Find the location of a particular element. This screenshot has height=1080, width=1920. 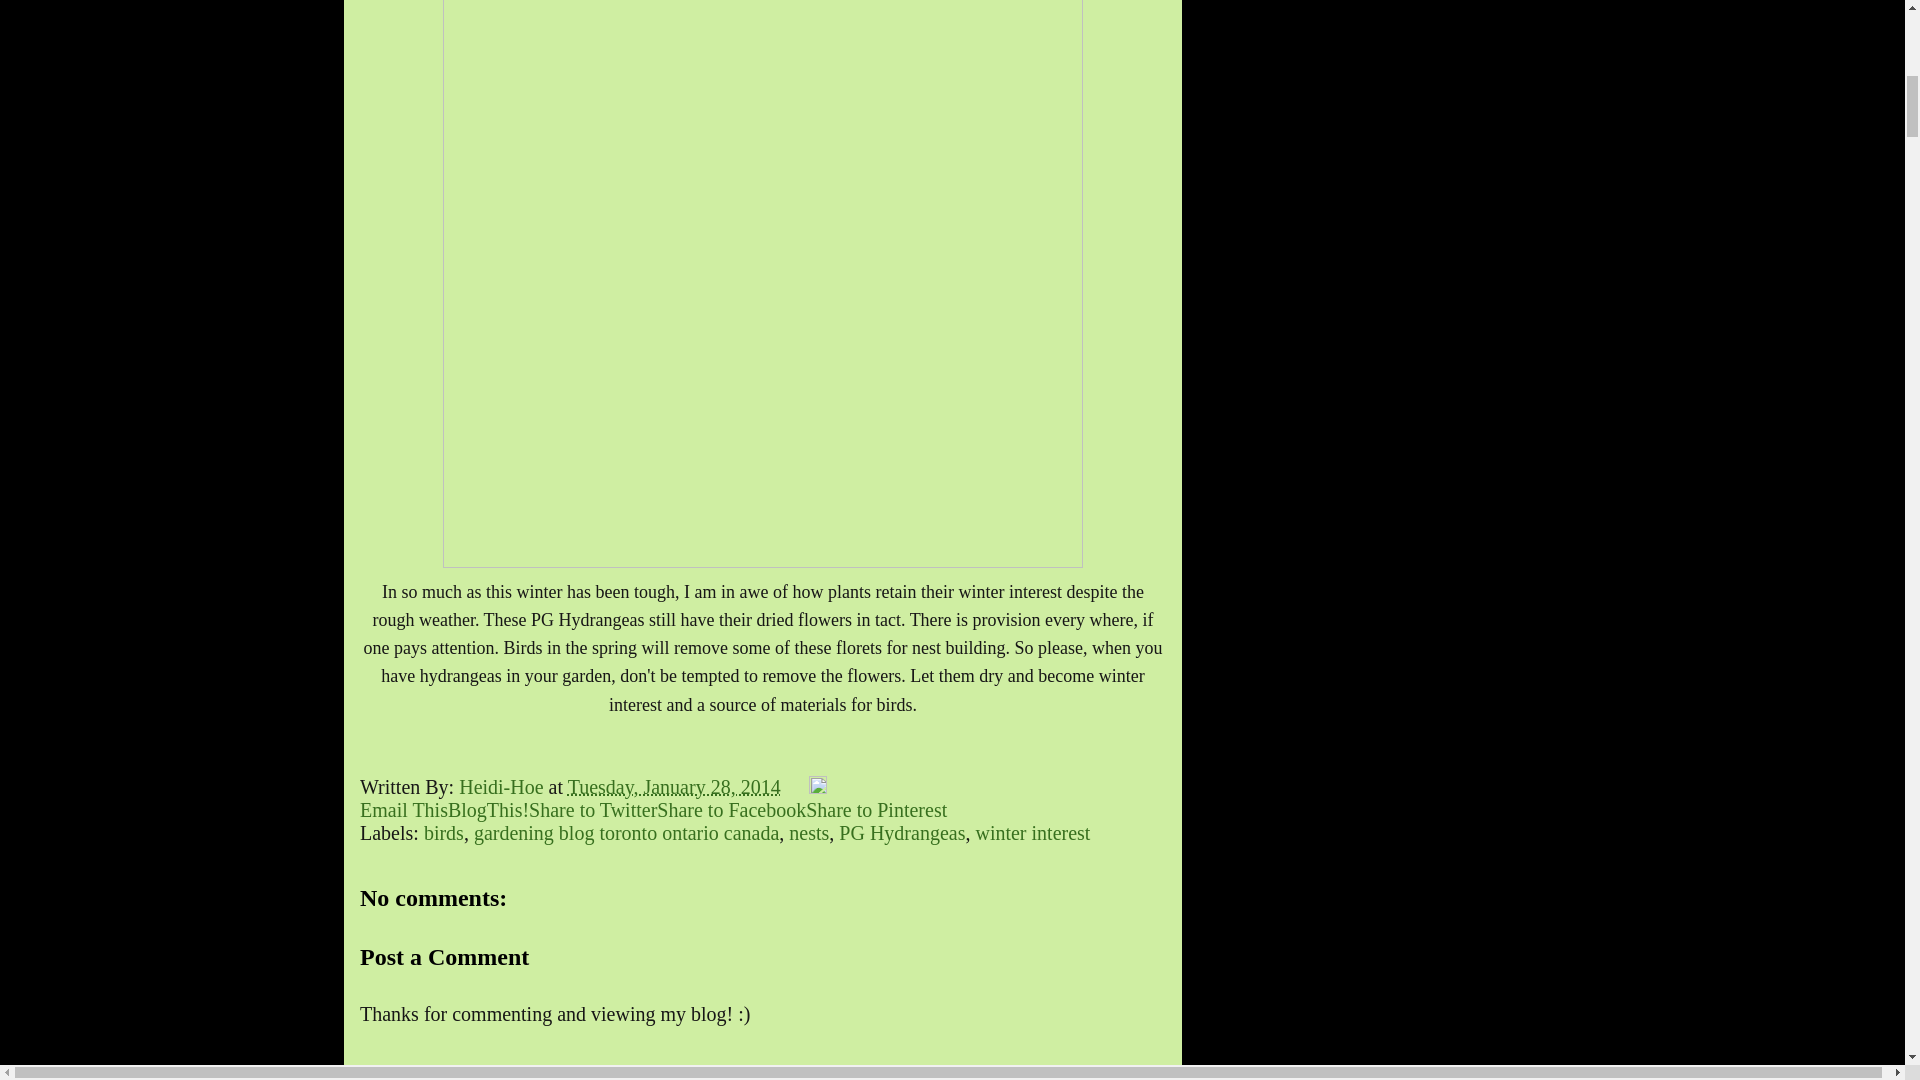

Tuesday, January 28, 2014 is located at coordinates (674, 787).